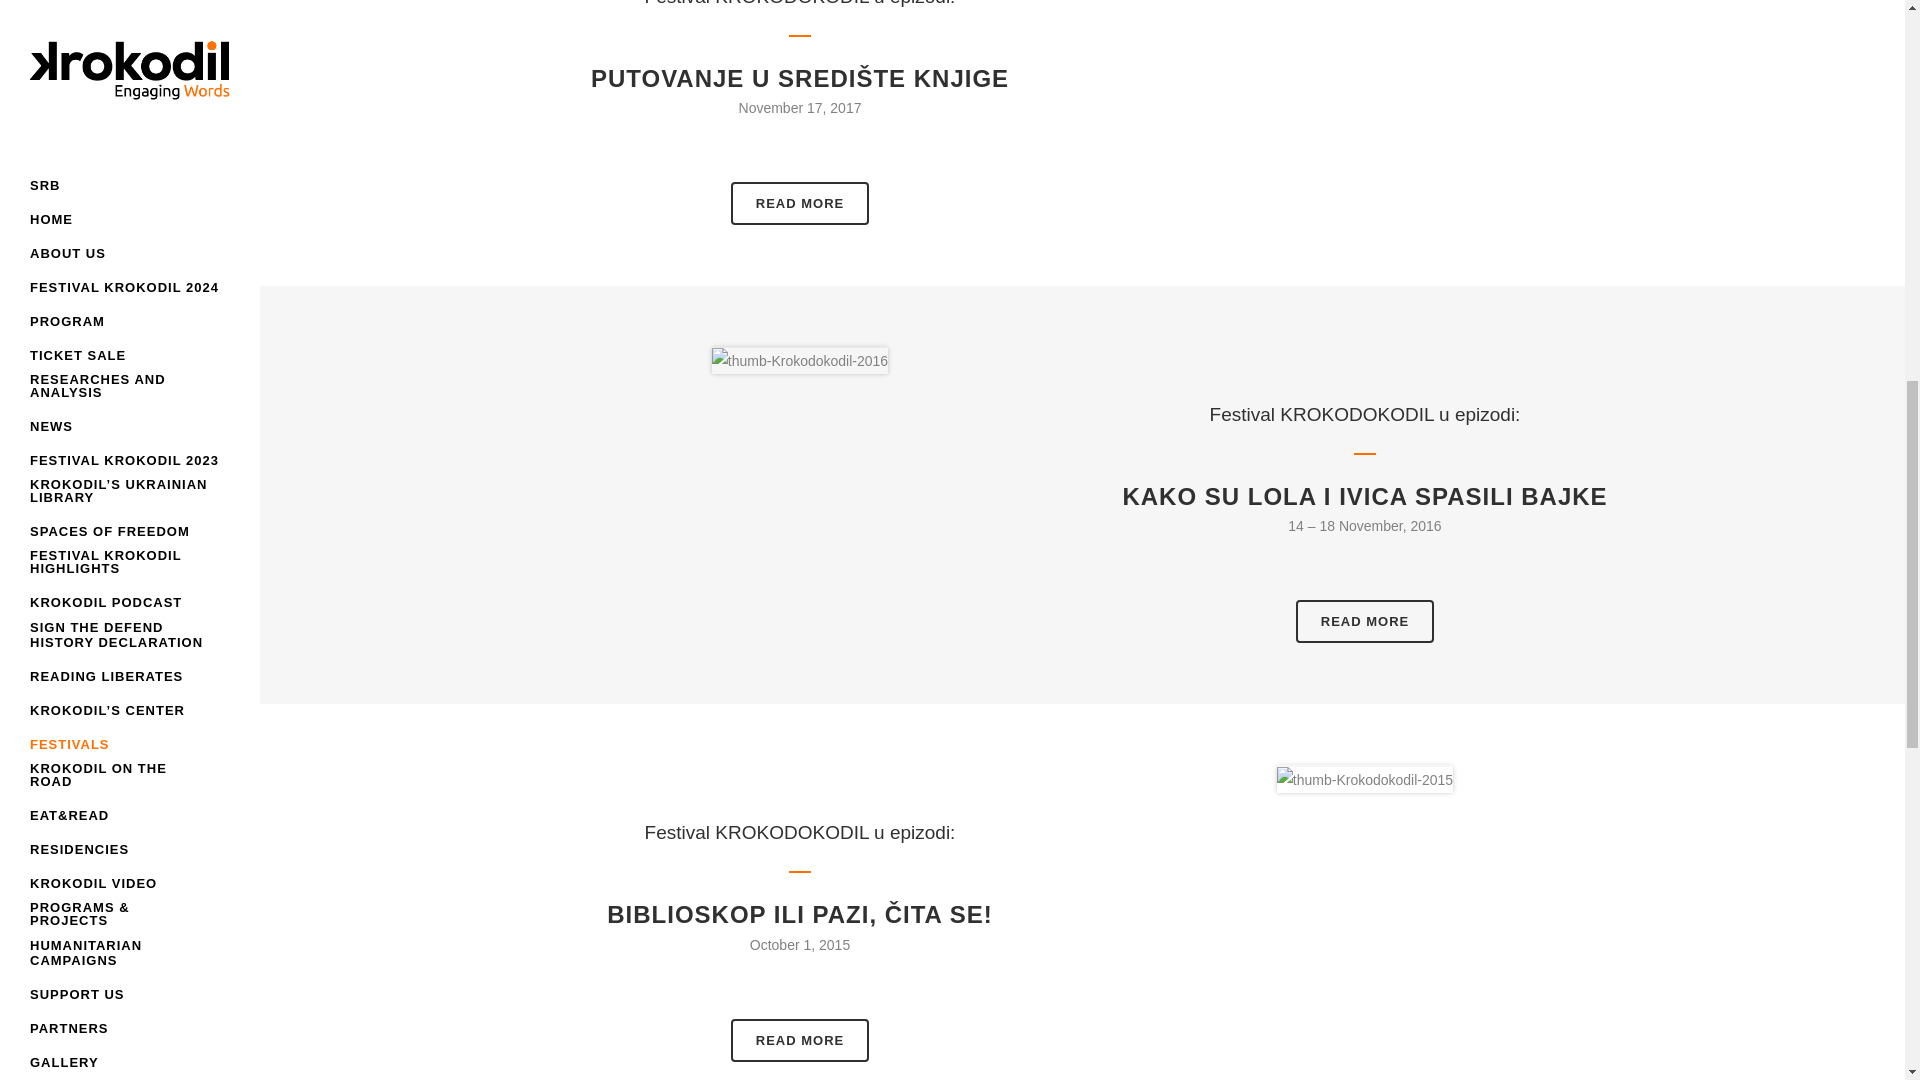 This screenshot has height=1080, width=1920. I want to click on thumb-Krokodokodil-2015, so click(1364, 779).